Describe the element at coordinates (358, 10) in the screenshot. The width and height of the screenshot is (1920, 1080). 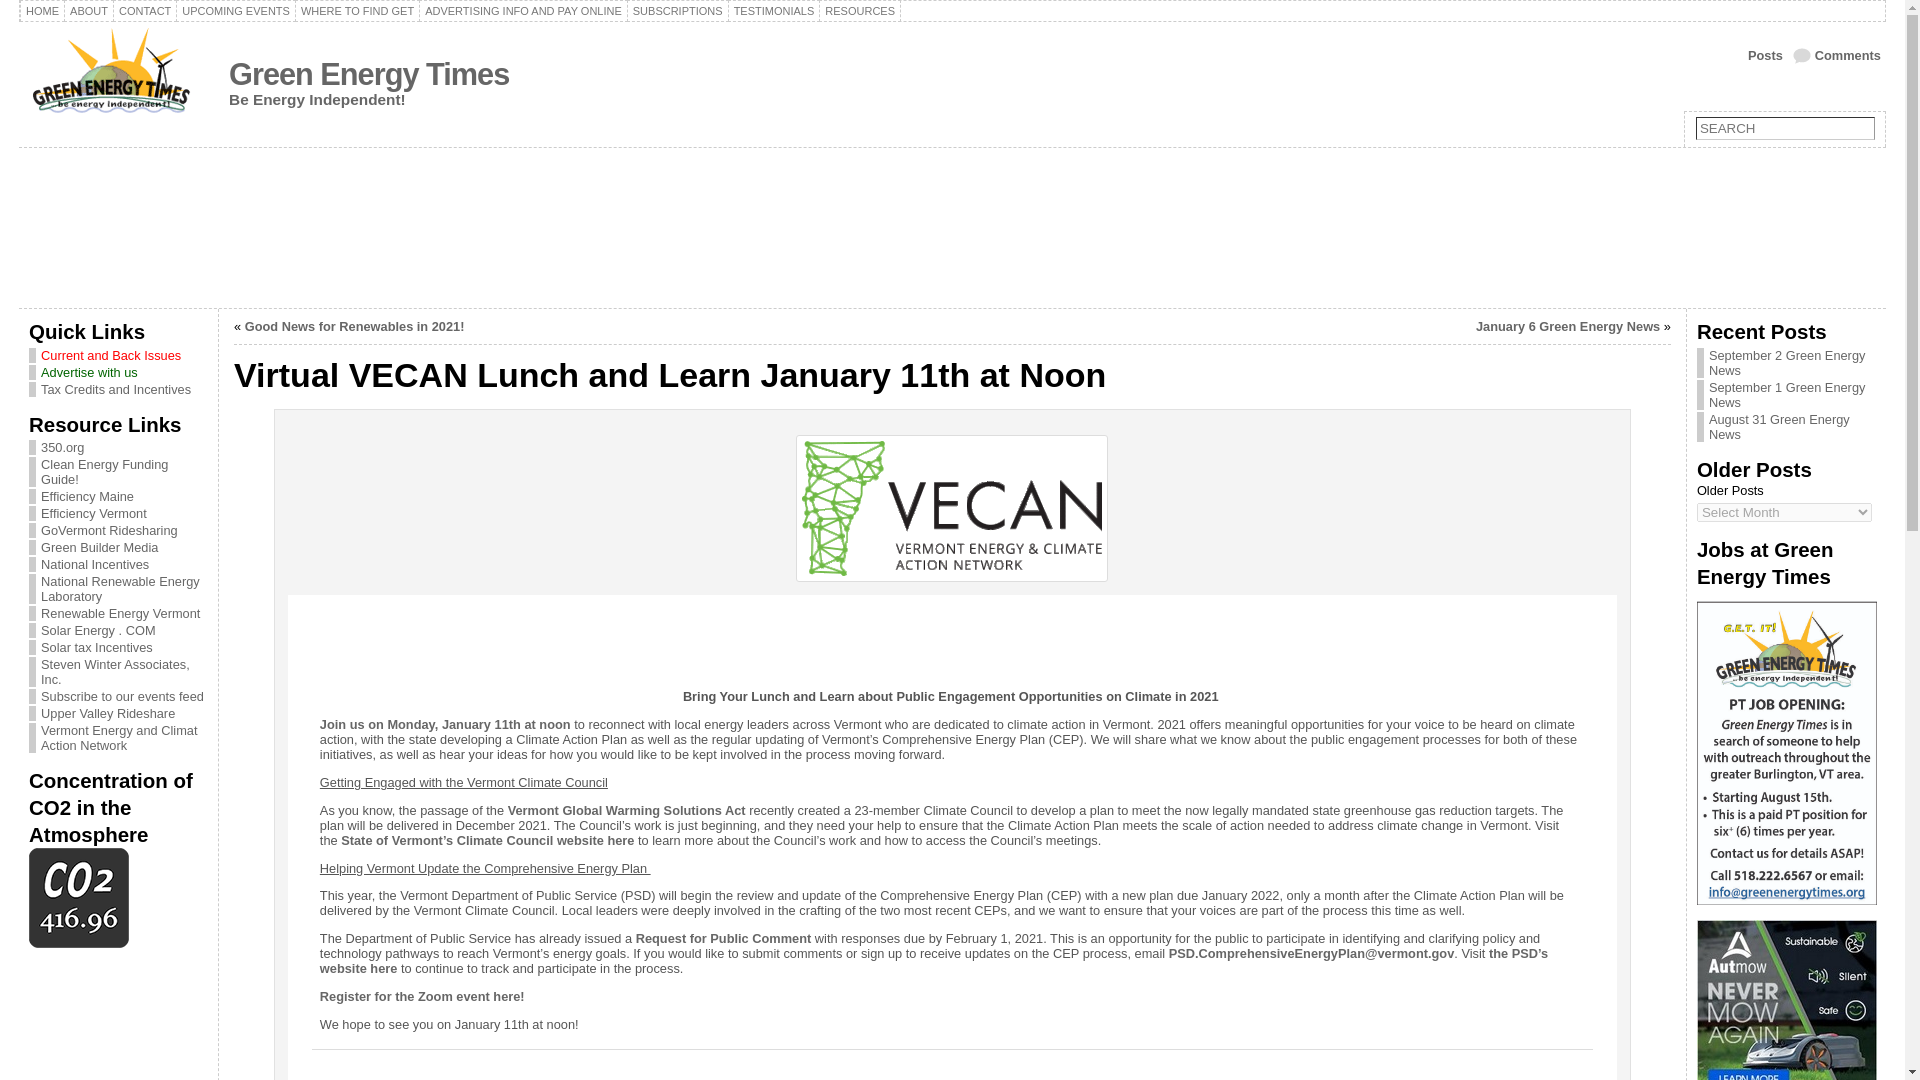
I see `WHERE TO FIND GET` at that location.